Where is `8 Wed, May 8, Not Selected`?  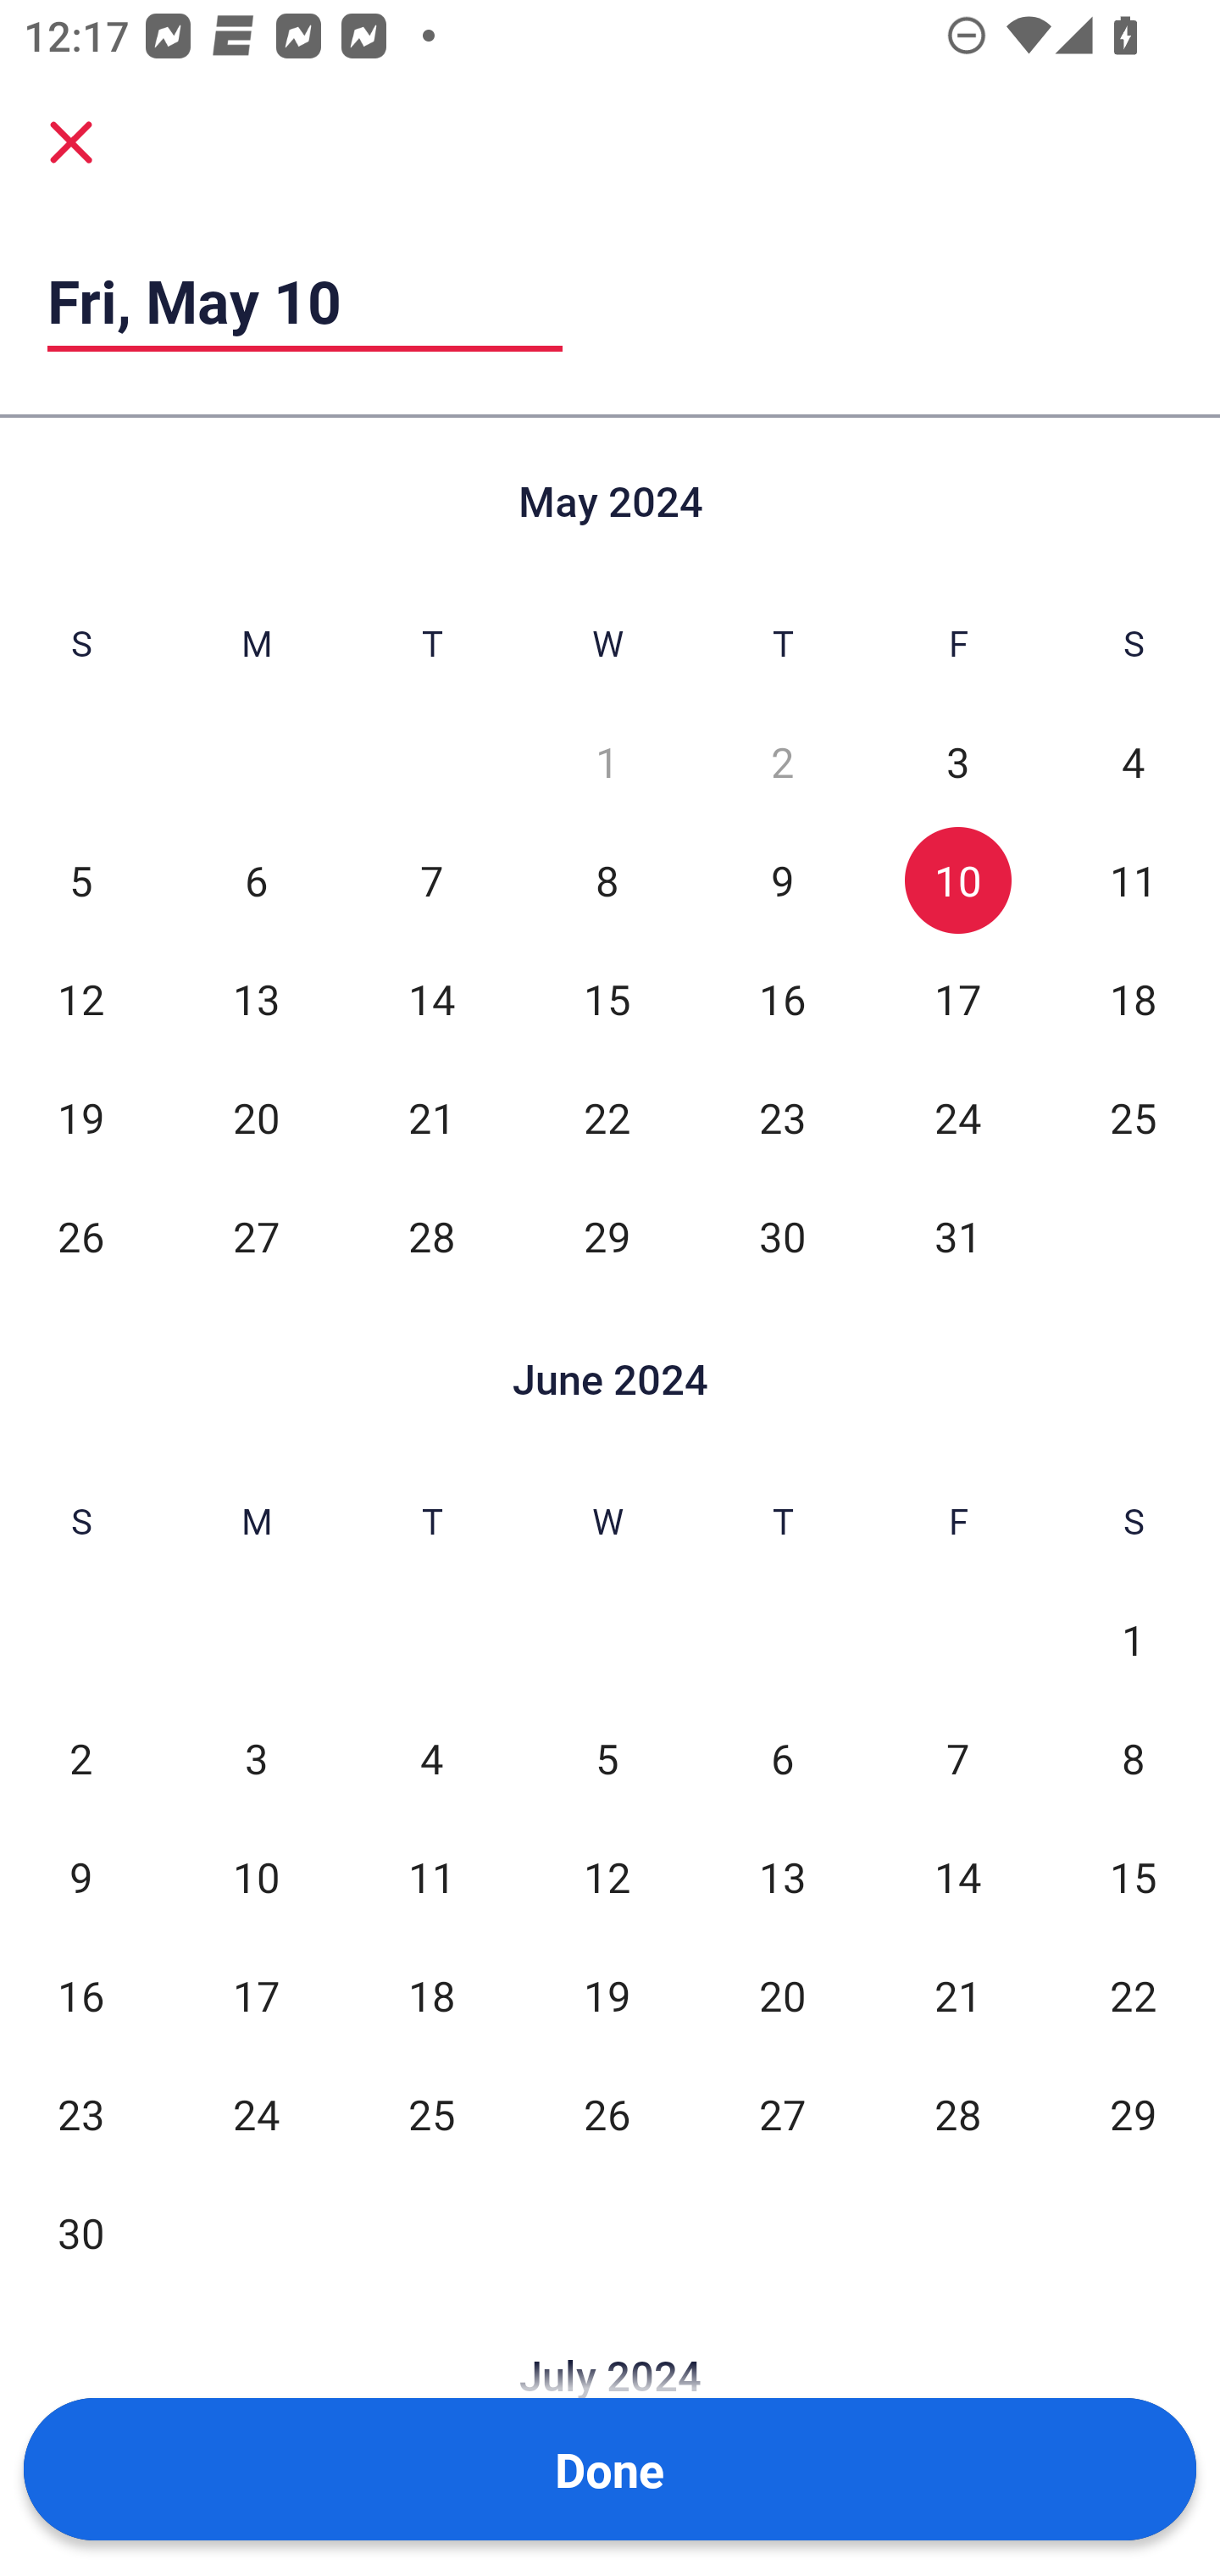
8 Wed, May 8, Not Selected is located at coordinates (607, 880).